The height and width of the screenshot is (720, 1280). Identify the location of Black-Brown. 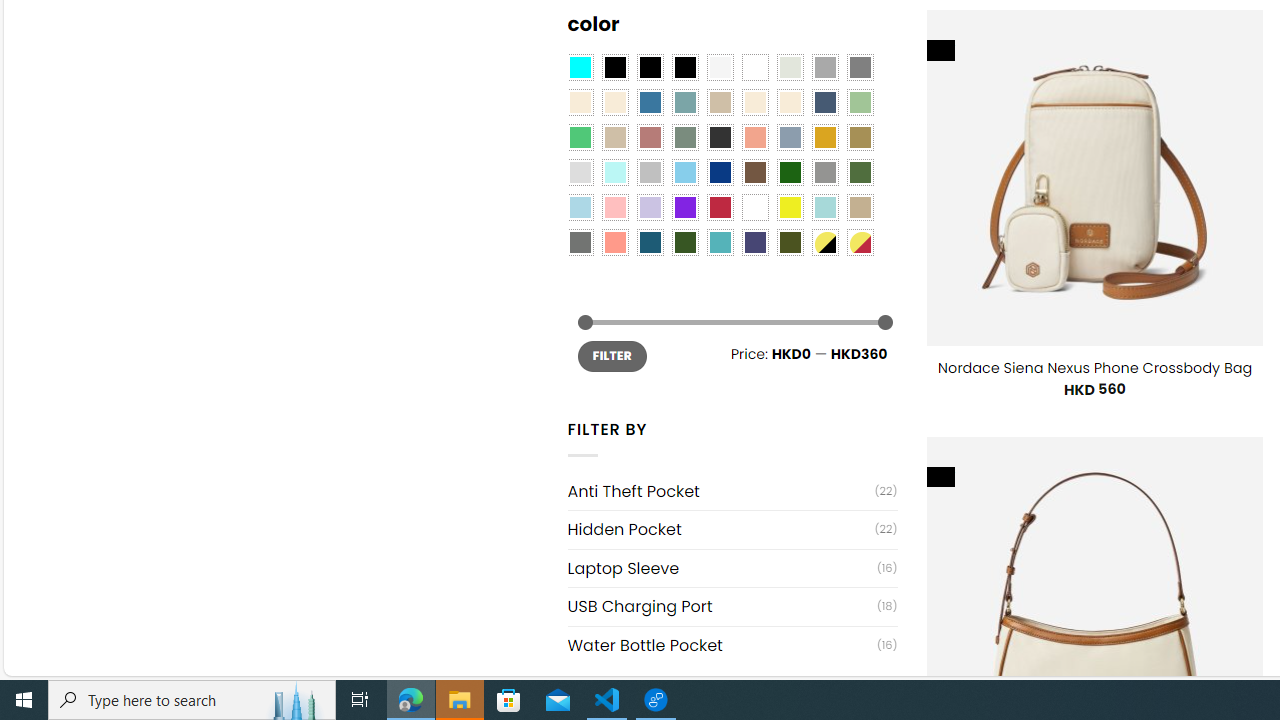
(684, 67).